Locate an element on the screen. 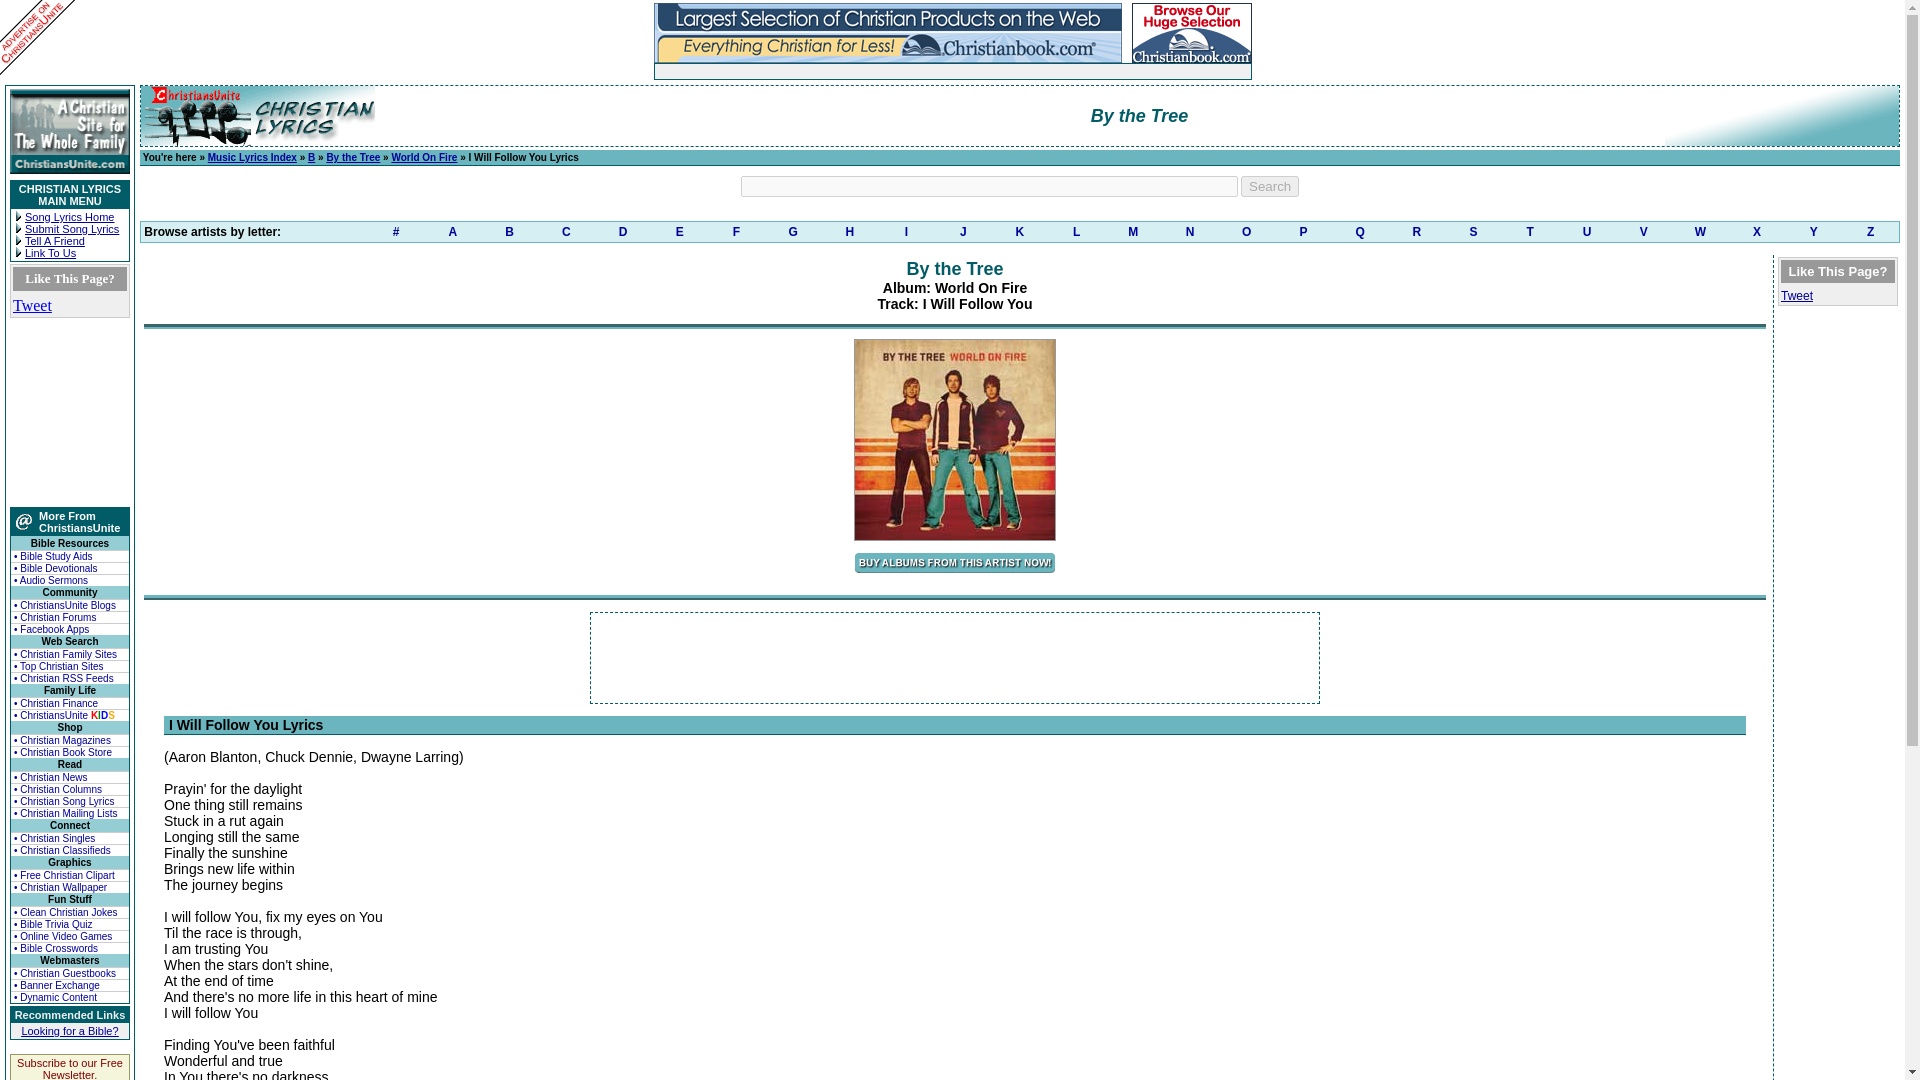 This screenshot has height=1080, width=1920. Song Lyrics Home is located at coordinates (68, 216).